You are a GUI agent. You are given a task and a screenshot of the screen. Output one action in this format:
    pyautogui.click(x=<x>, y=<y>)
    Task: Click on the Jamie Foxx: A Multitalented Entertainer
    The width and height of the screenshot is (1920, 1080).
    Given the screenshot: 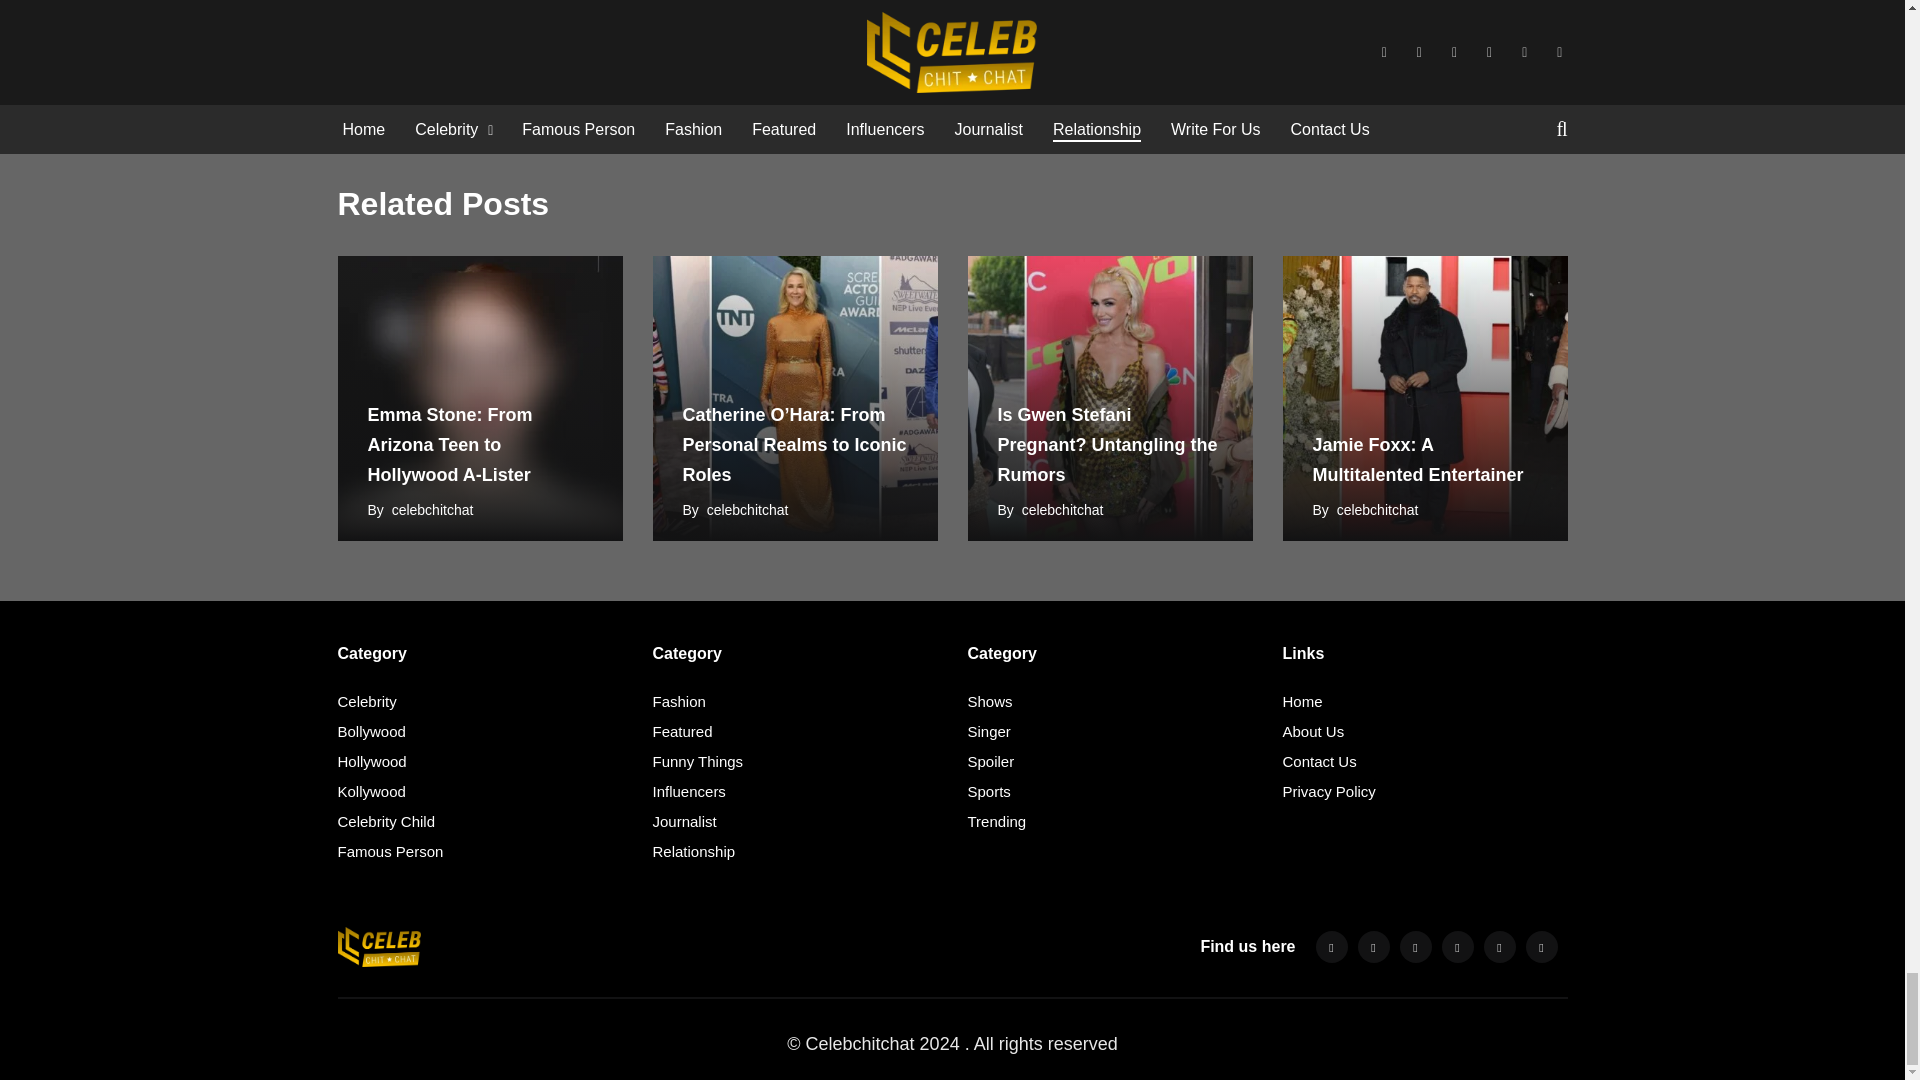 What is the action you would take?
    pyautogui.click(x=1424, y=398)
    